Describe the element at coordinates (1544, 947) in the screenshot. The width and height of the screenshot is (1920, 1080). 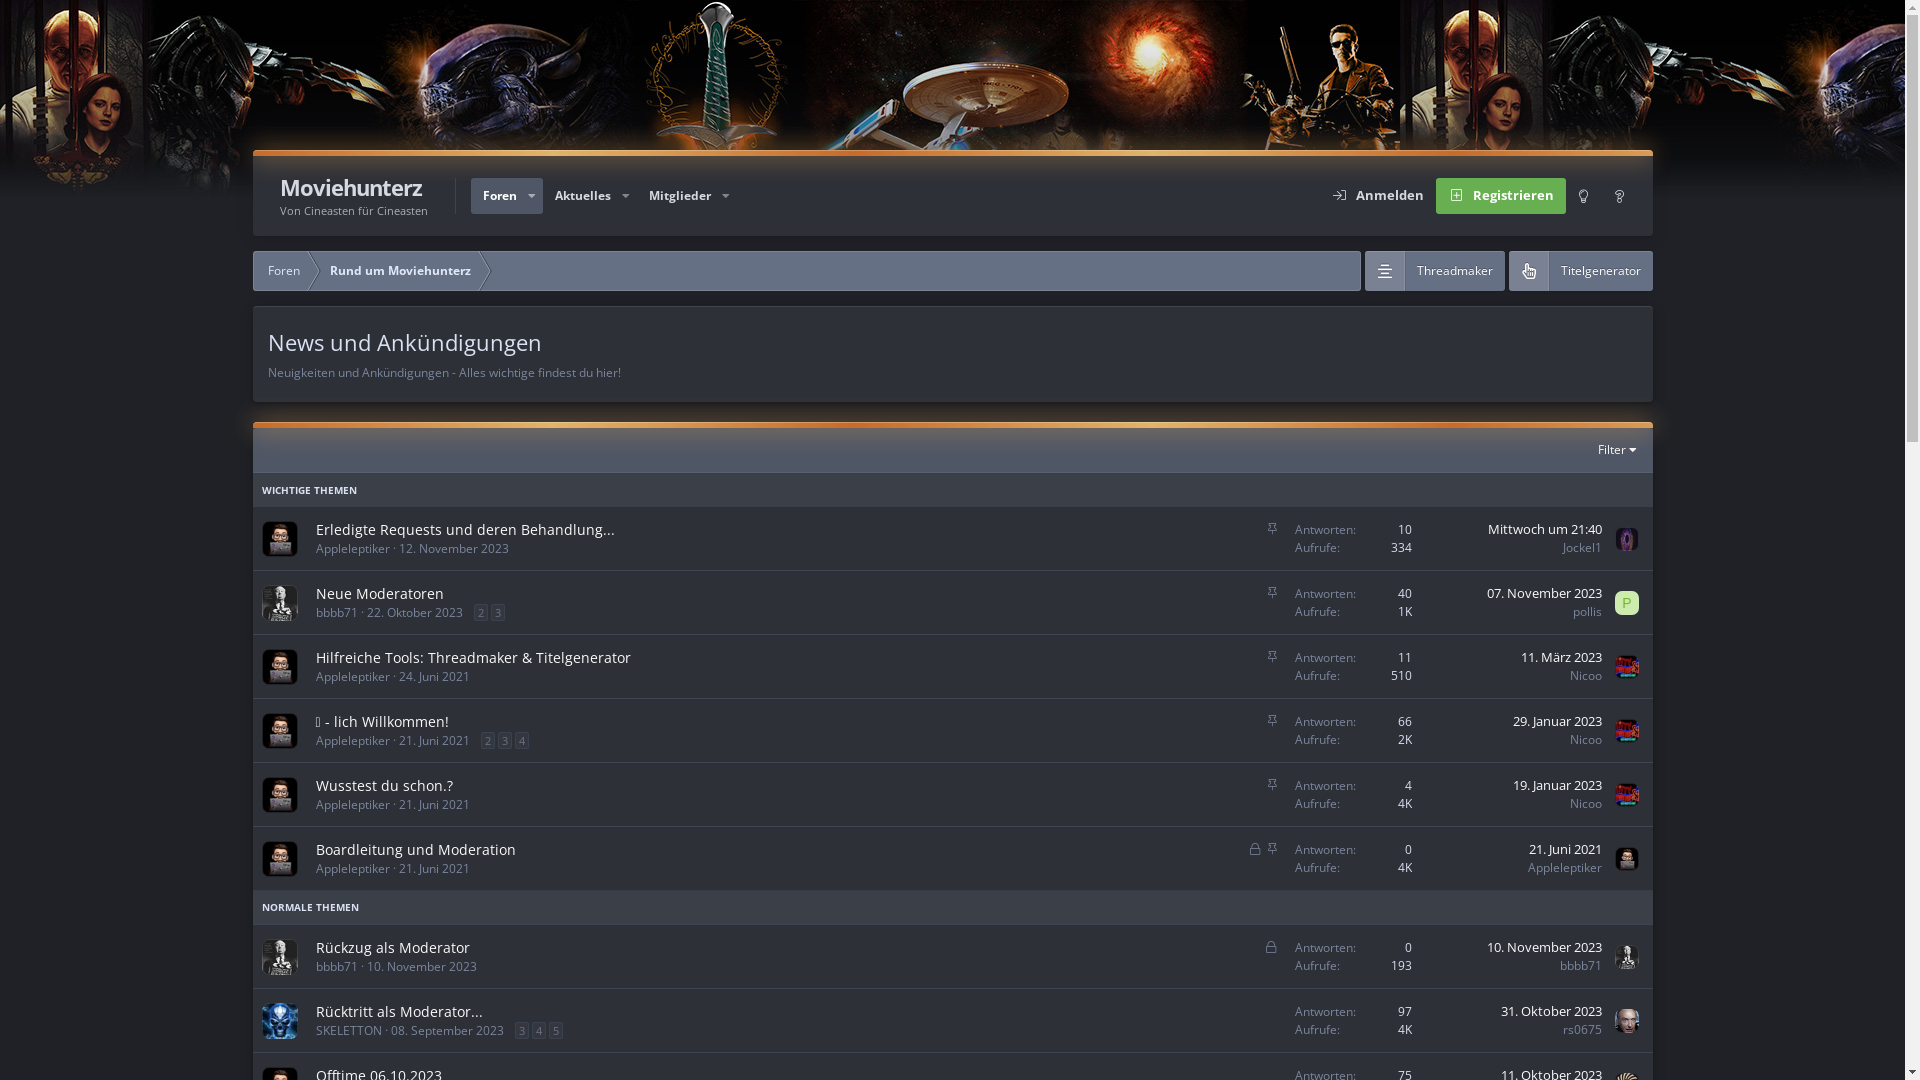
I see `10. November 2023` at that location.